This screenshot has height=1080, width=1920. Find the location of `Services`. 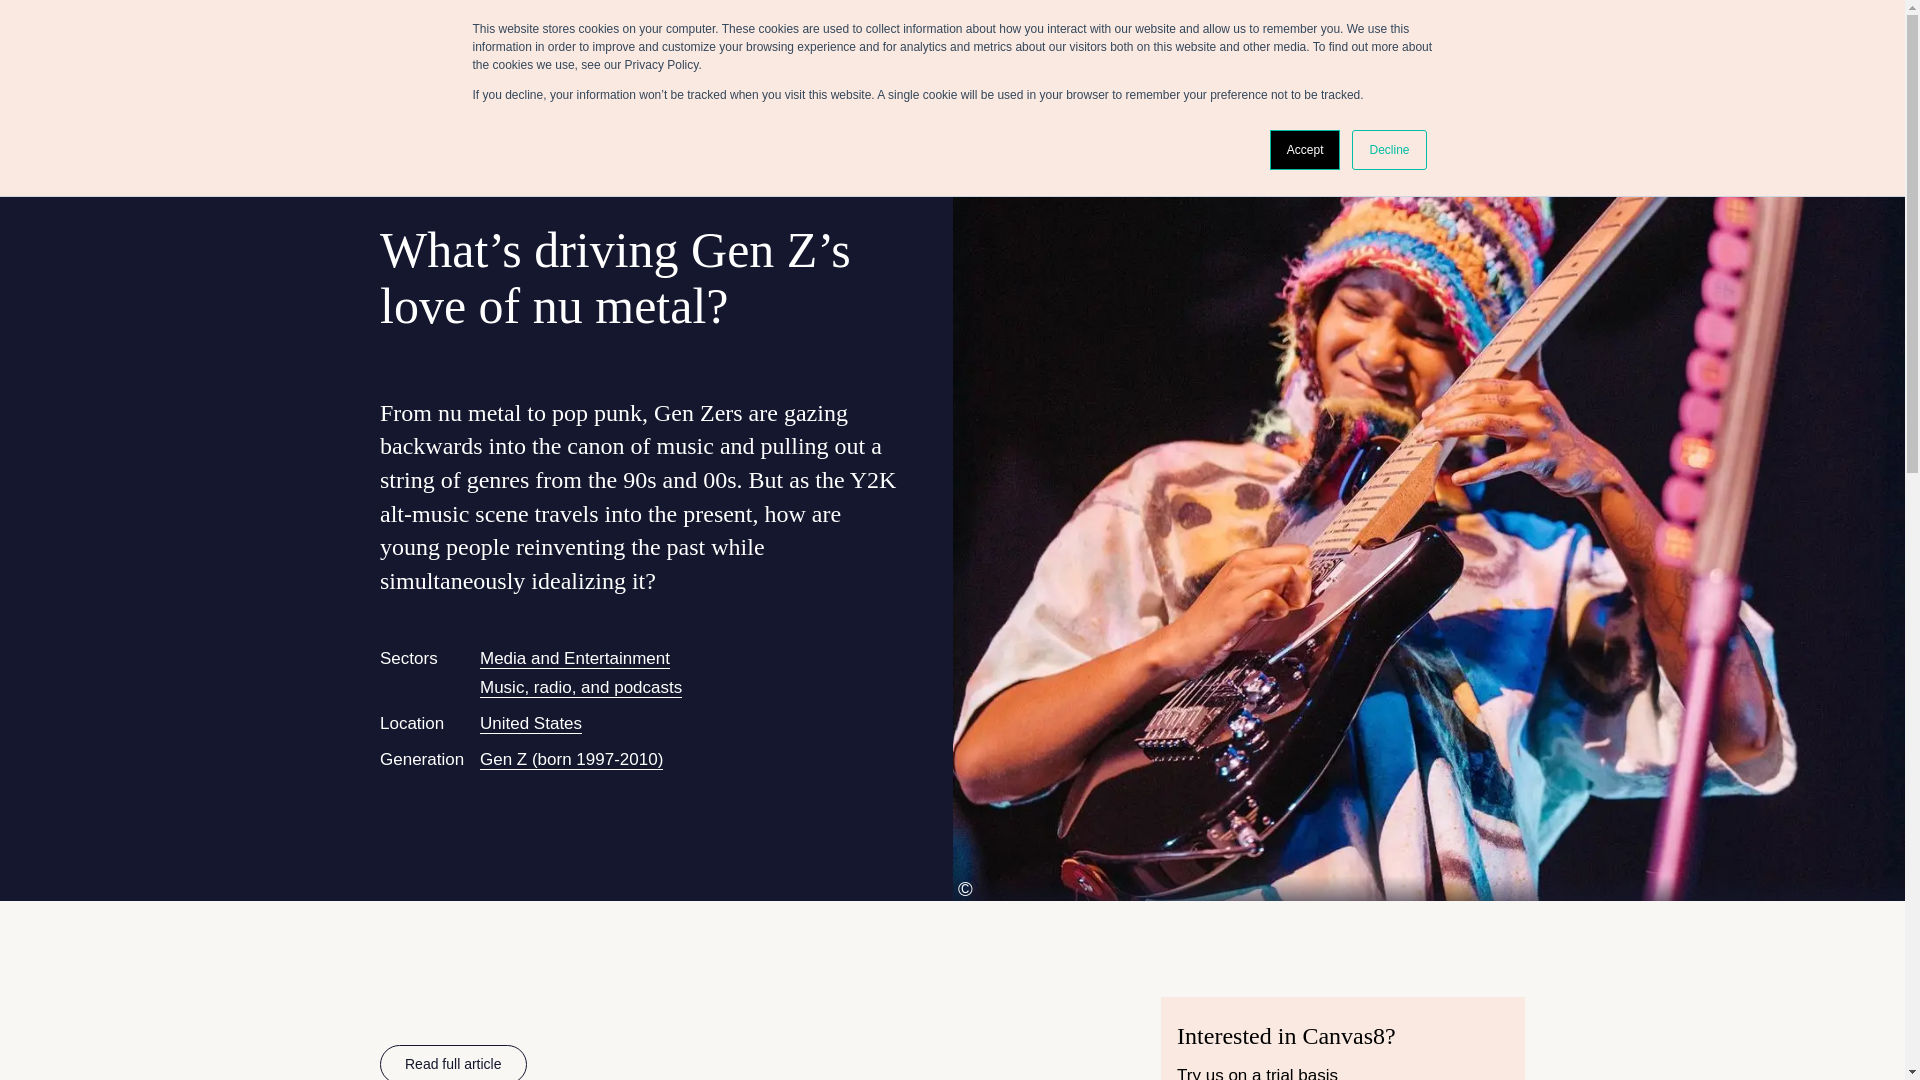

Services is located at coordinates (1307, 34).